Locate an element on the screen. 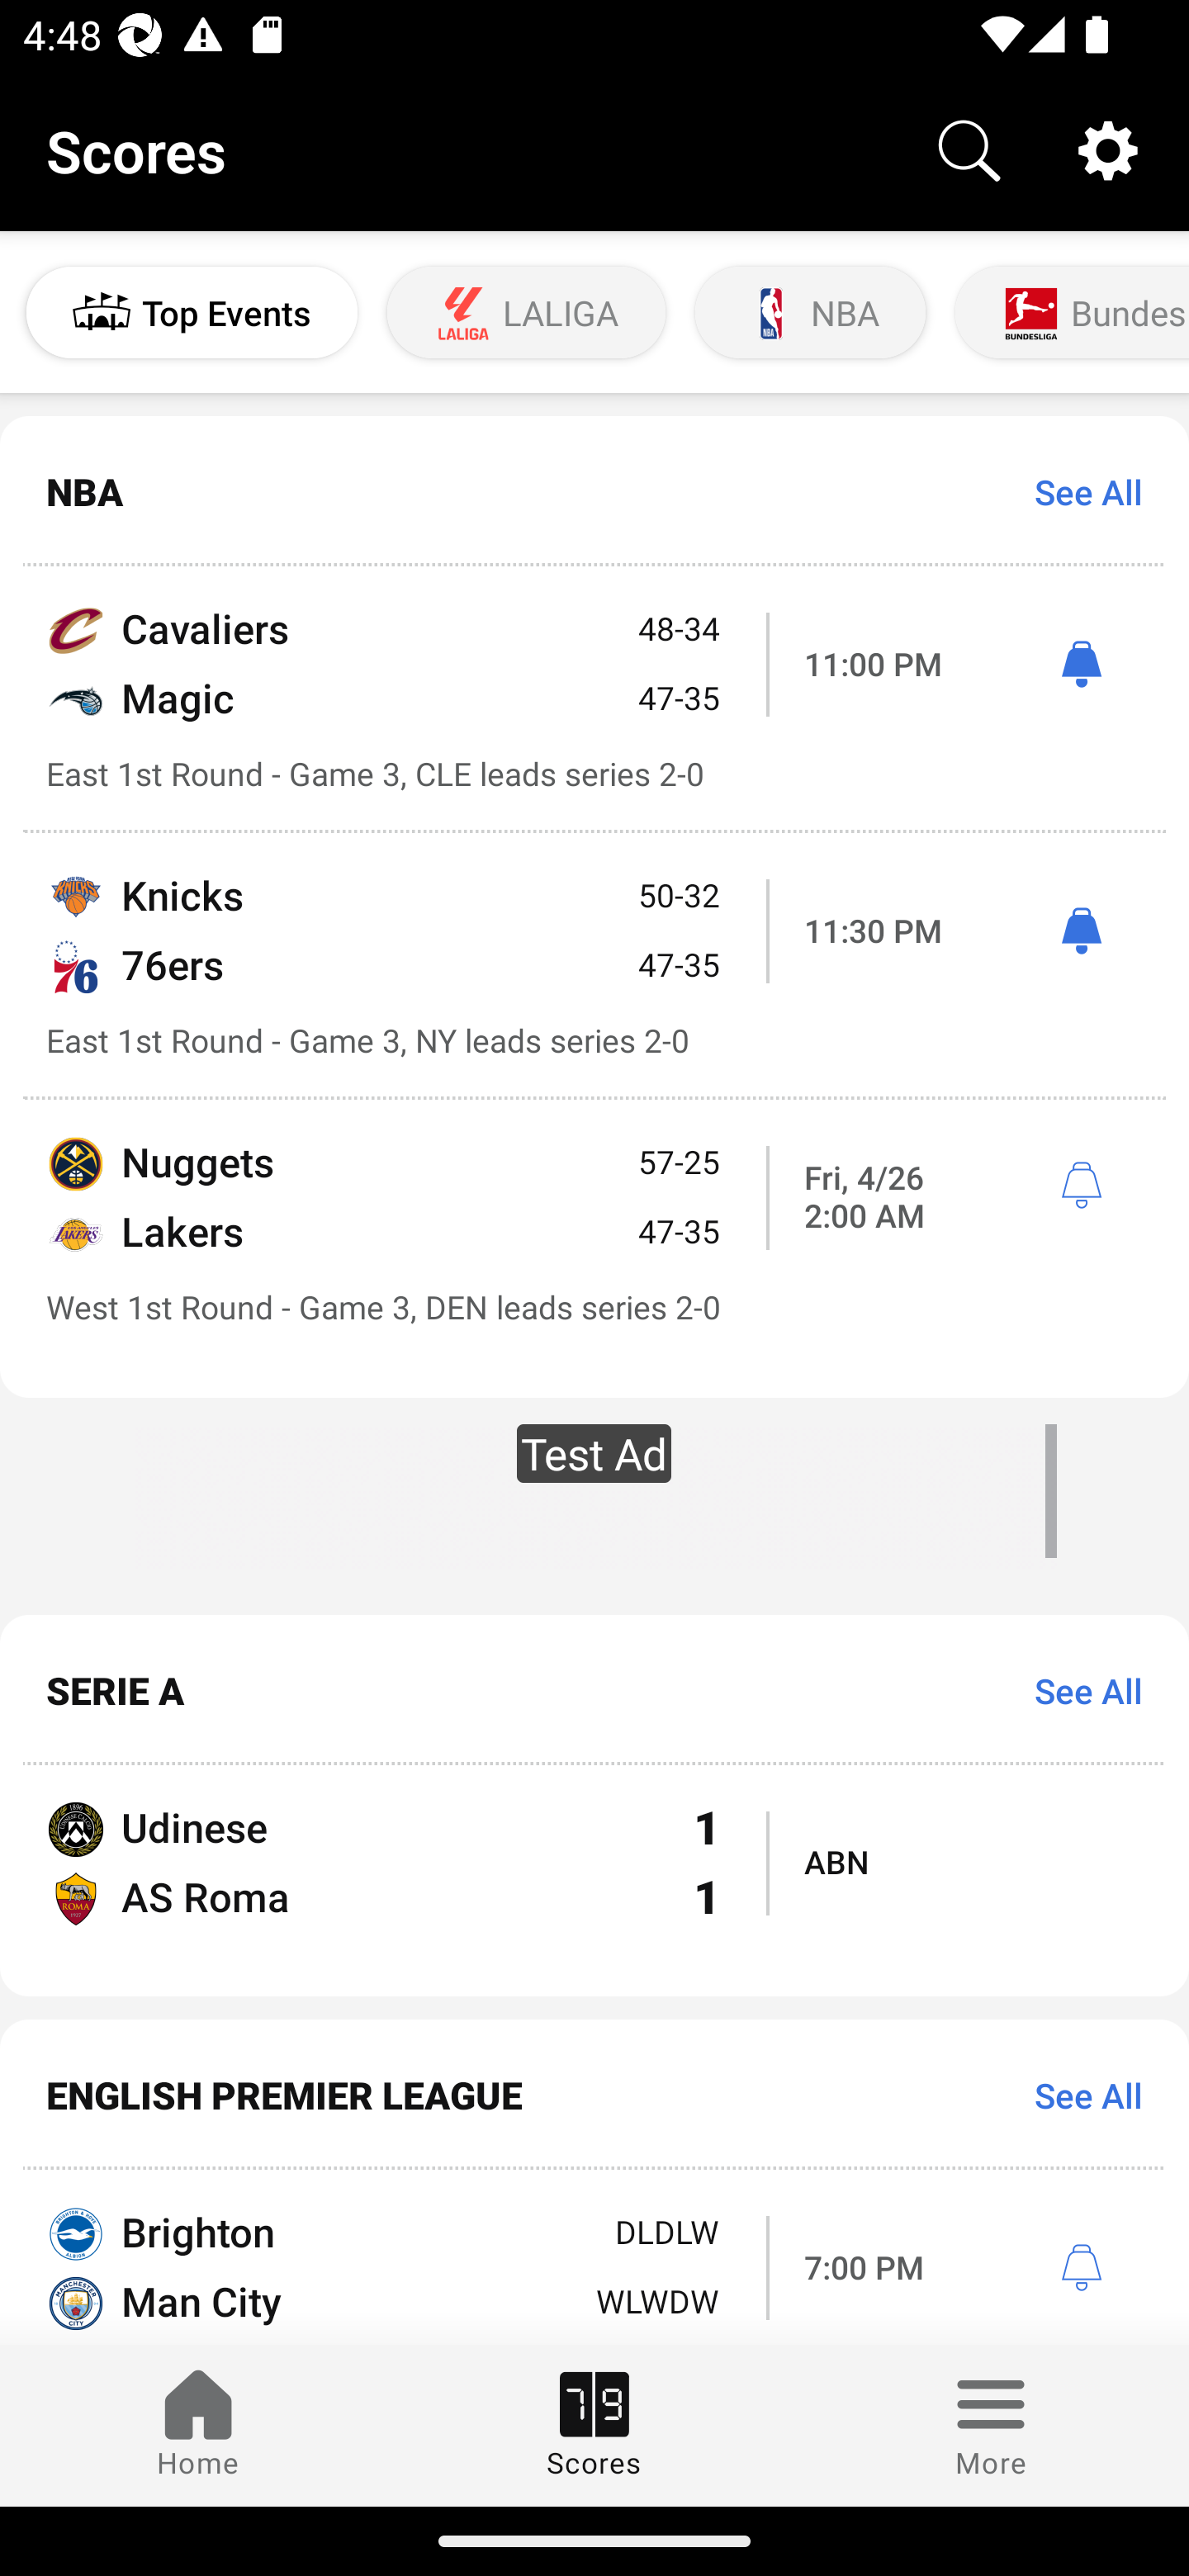  ì is located at coordinates (1081, 664).